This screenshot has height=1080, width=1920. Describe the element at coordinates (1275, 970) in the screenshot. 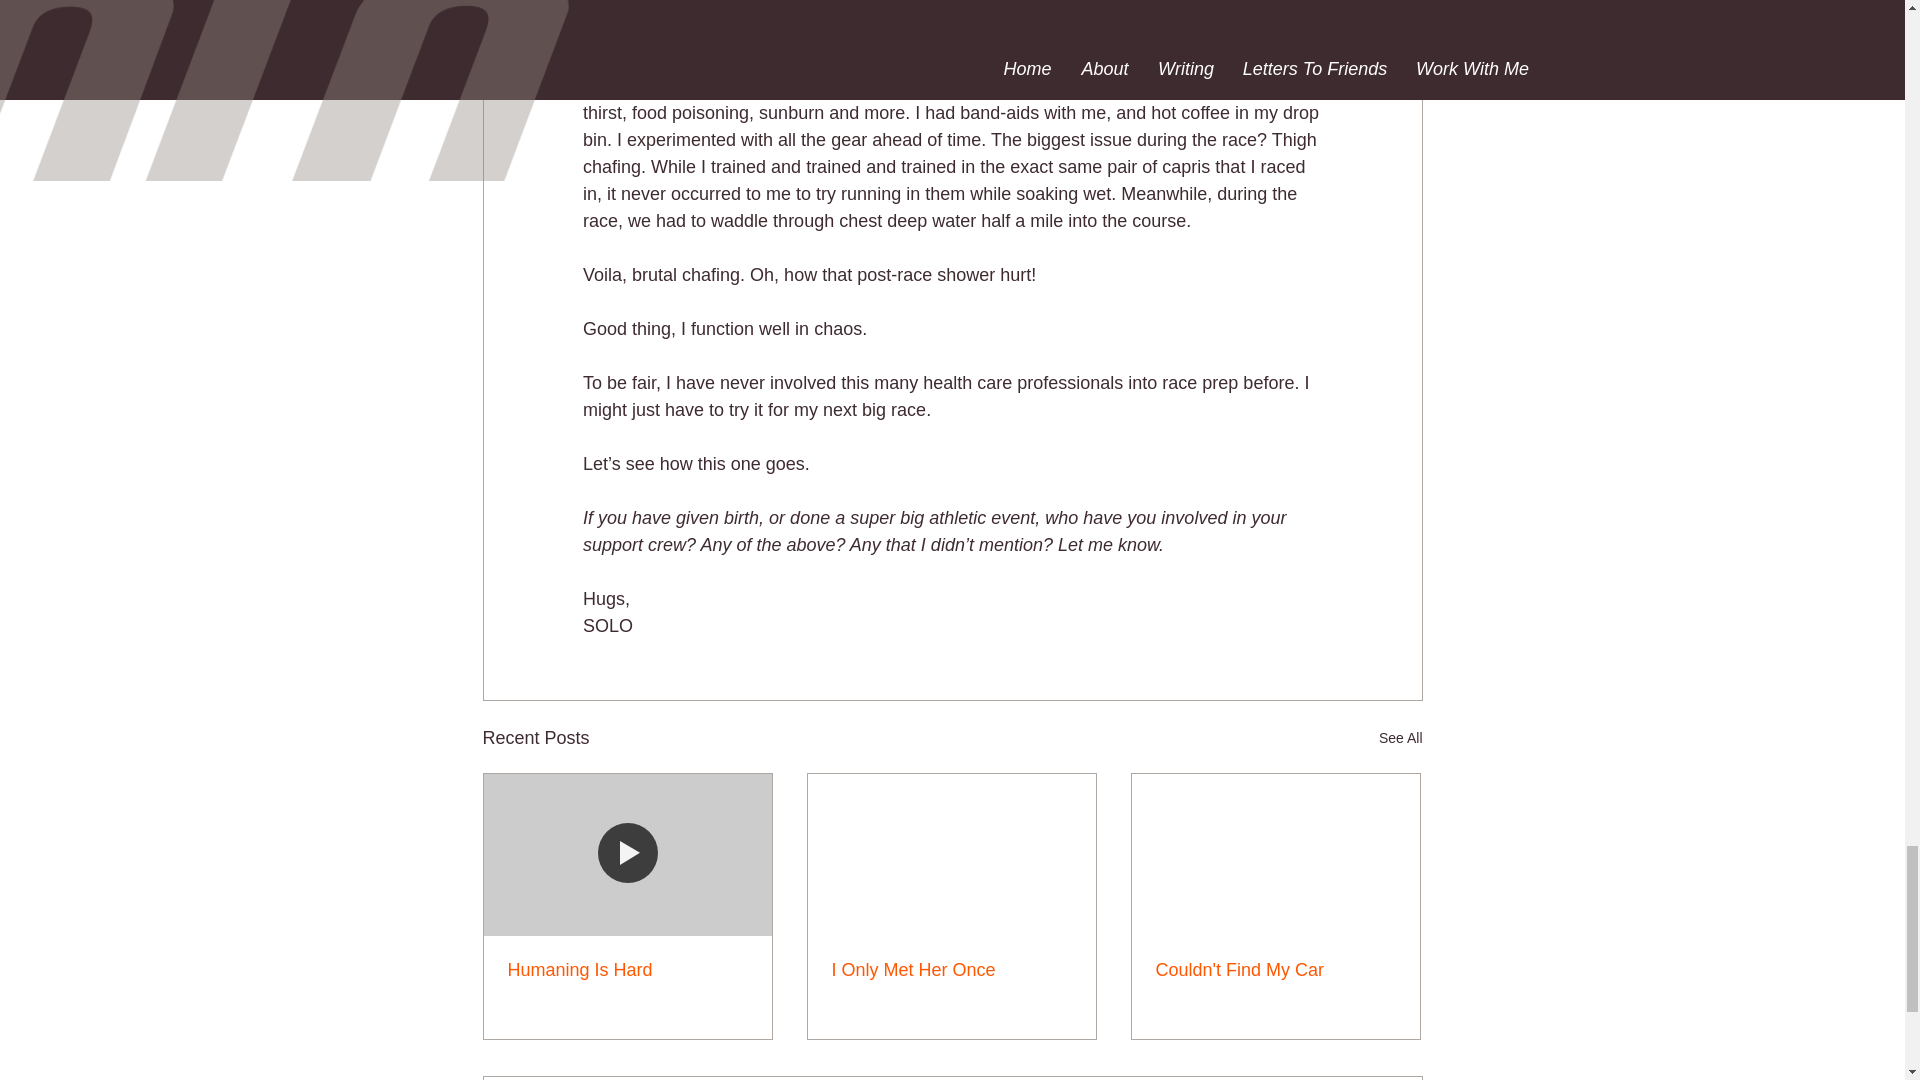

I see `Couldn't Find My Car` at that location.